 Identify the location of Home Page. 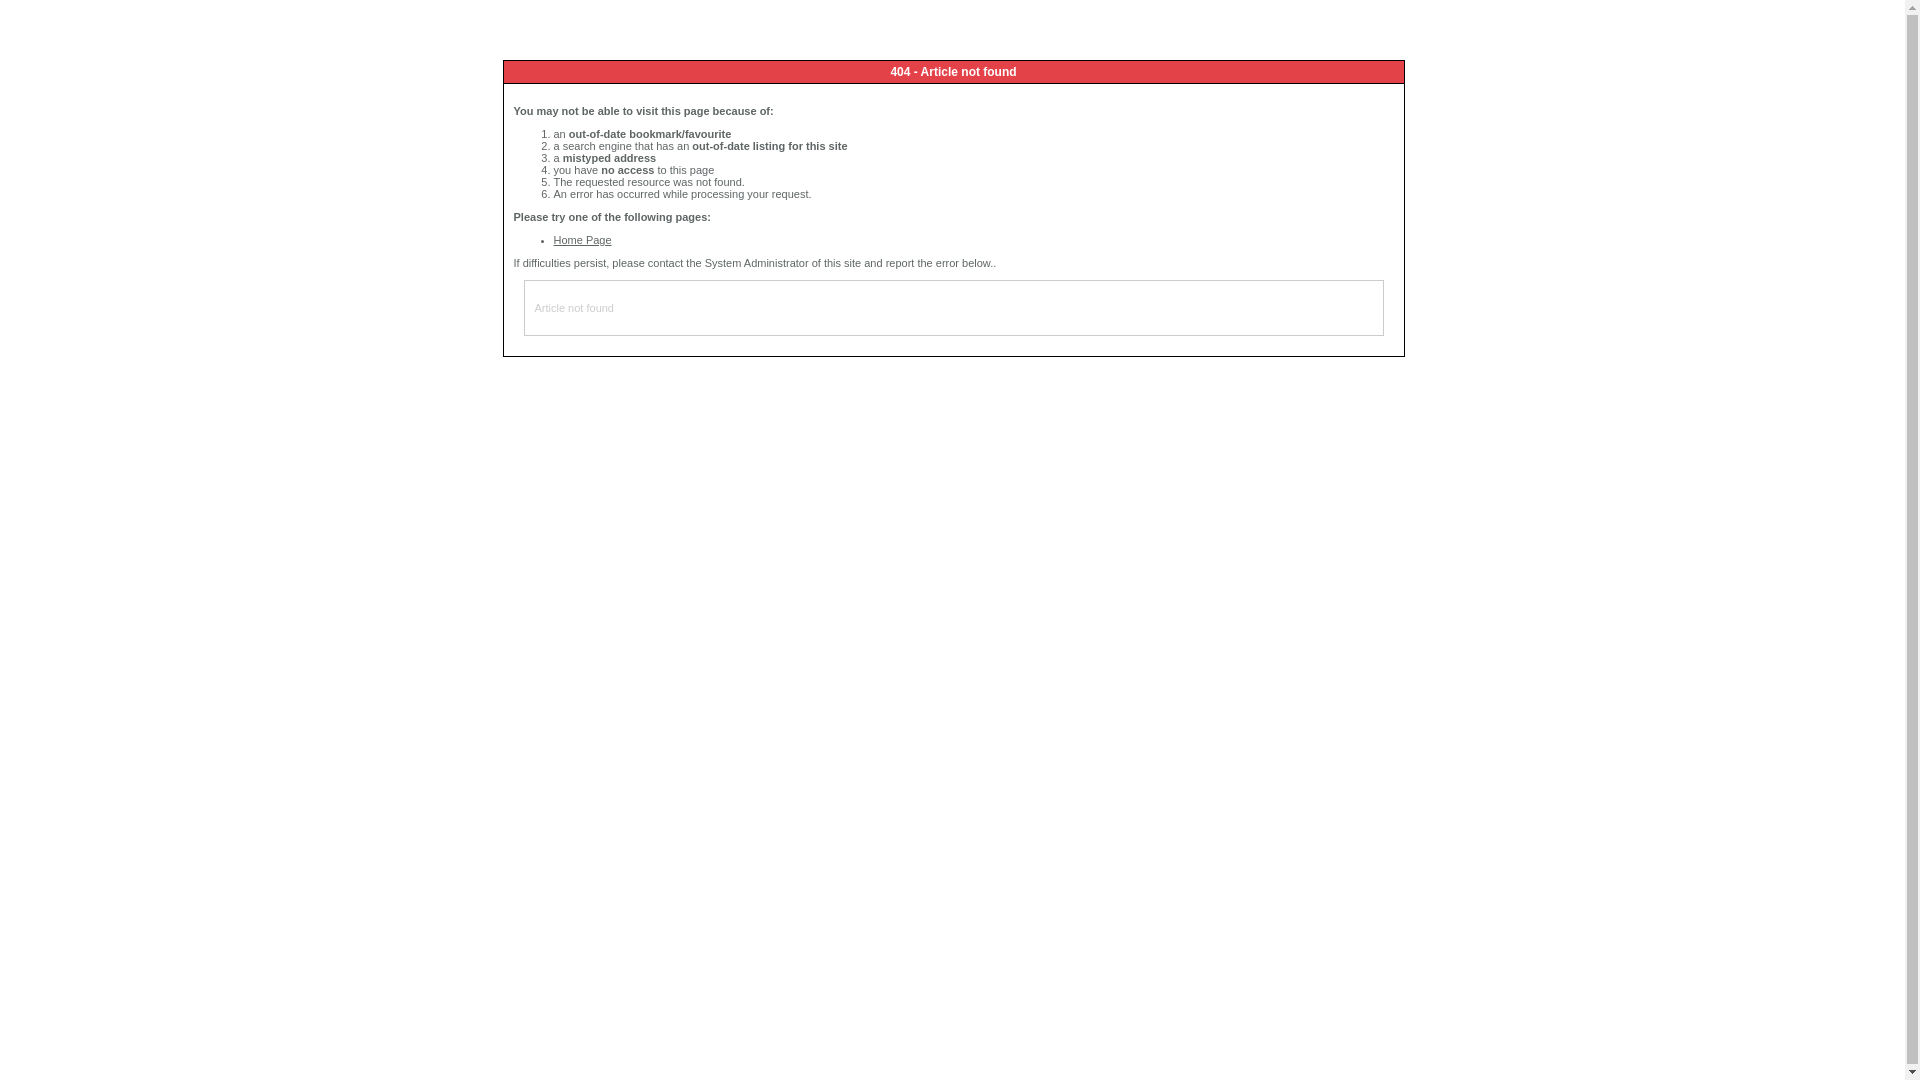
(583, 240).